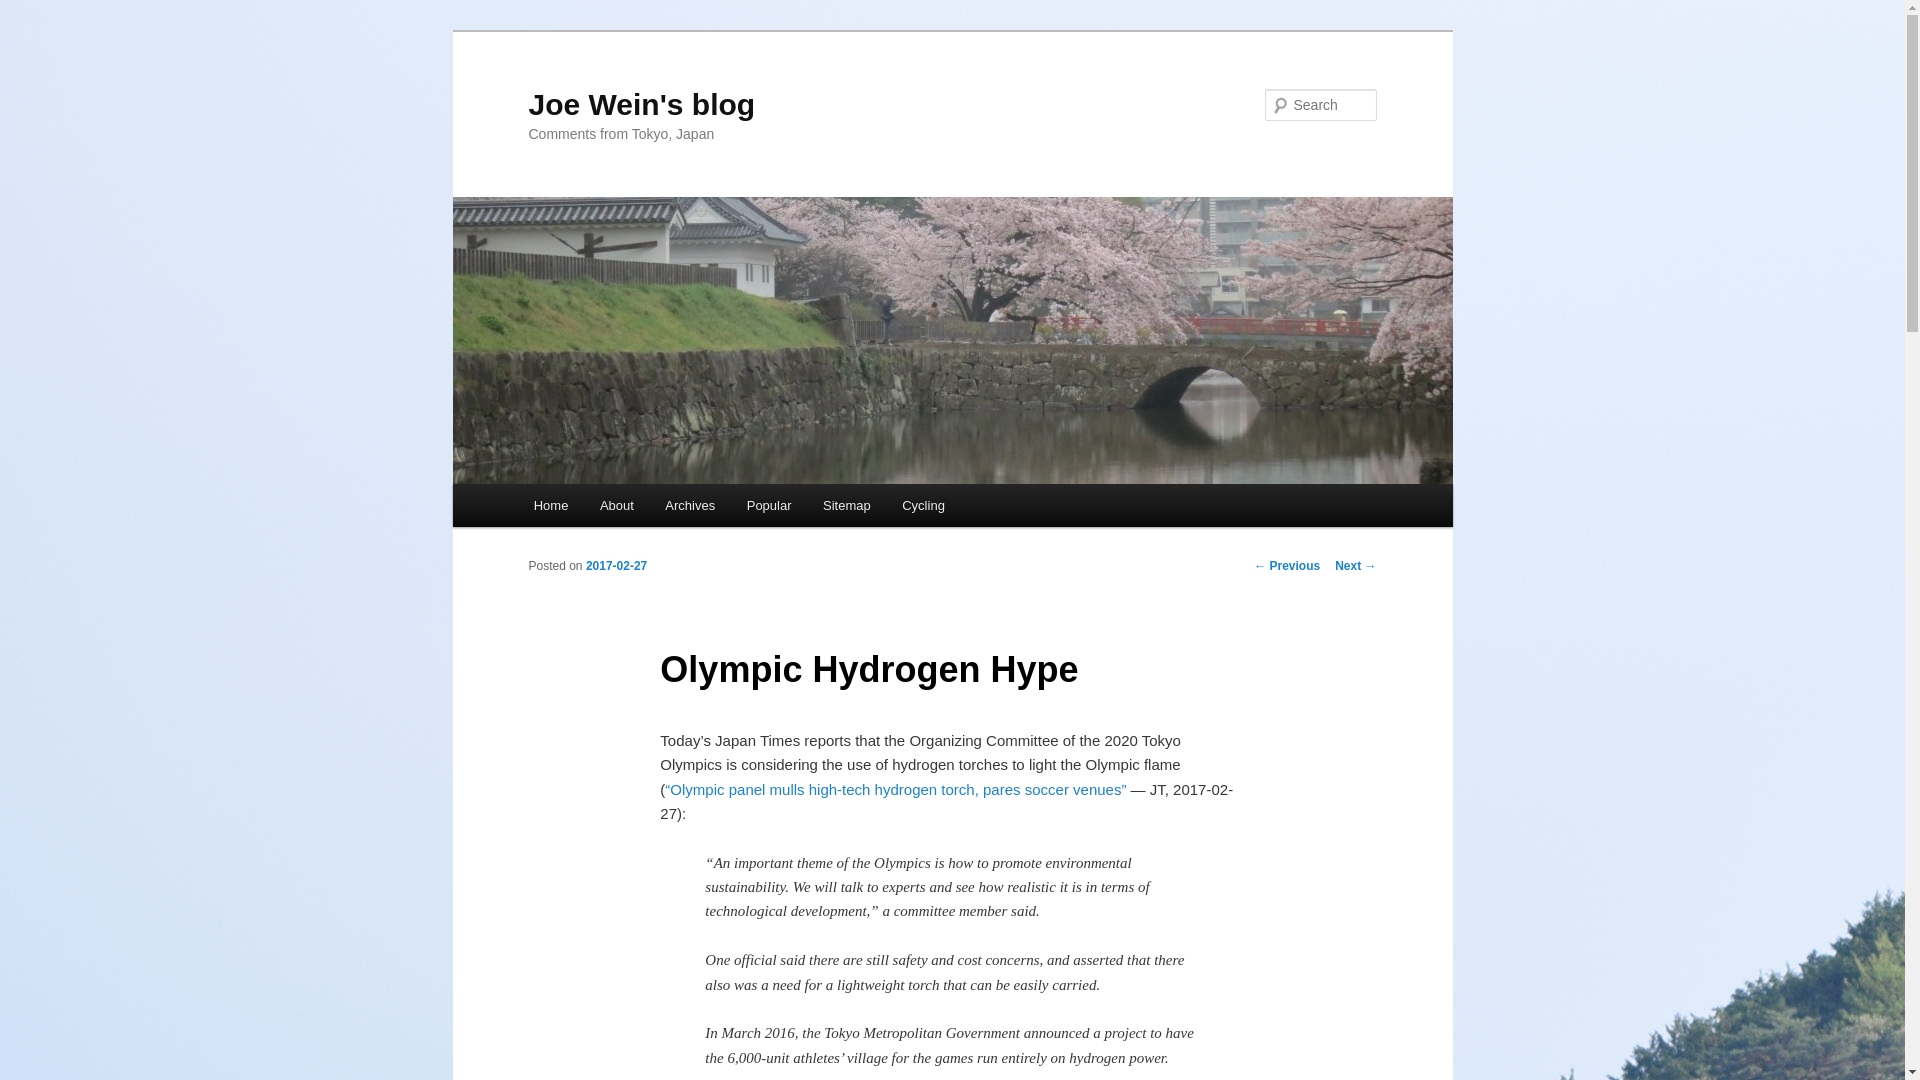  Describe the element at coordinates (690, 505) in the screenshot. I see `Archives` at that location.